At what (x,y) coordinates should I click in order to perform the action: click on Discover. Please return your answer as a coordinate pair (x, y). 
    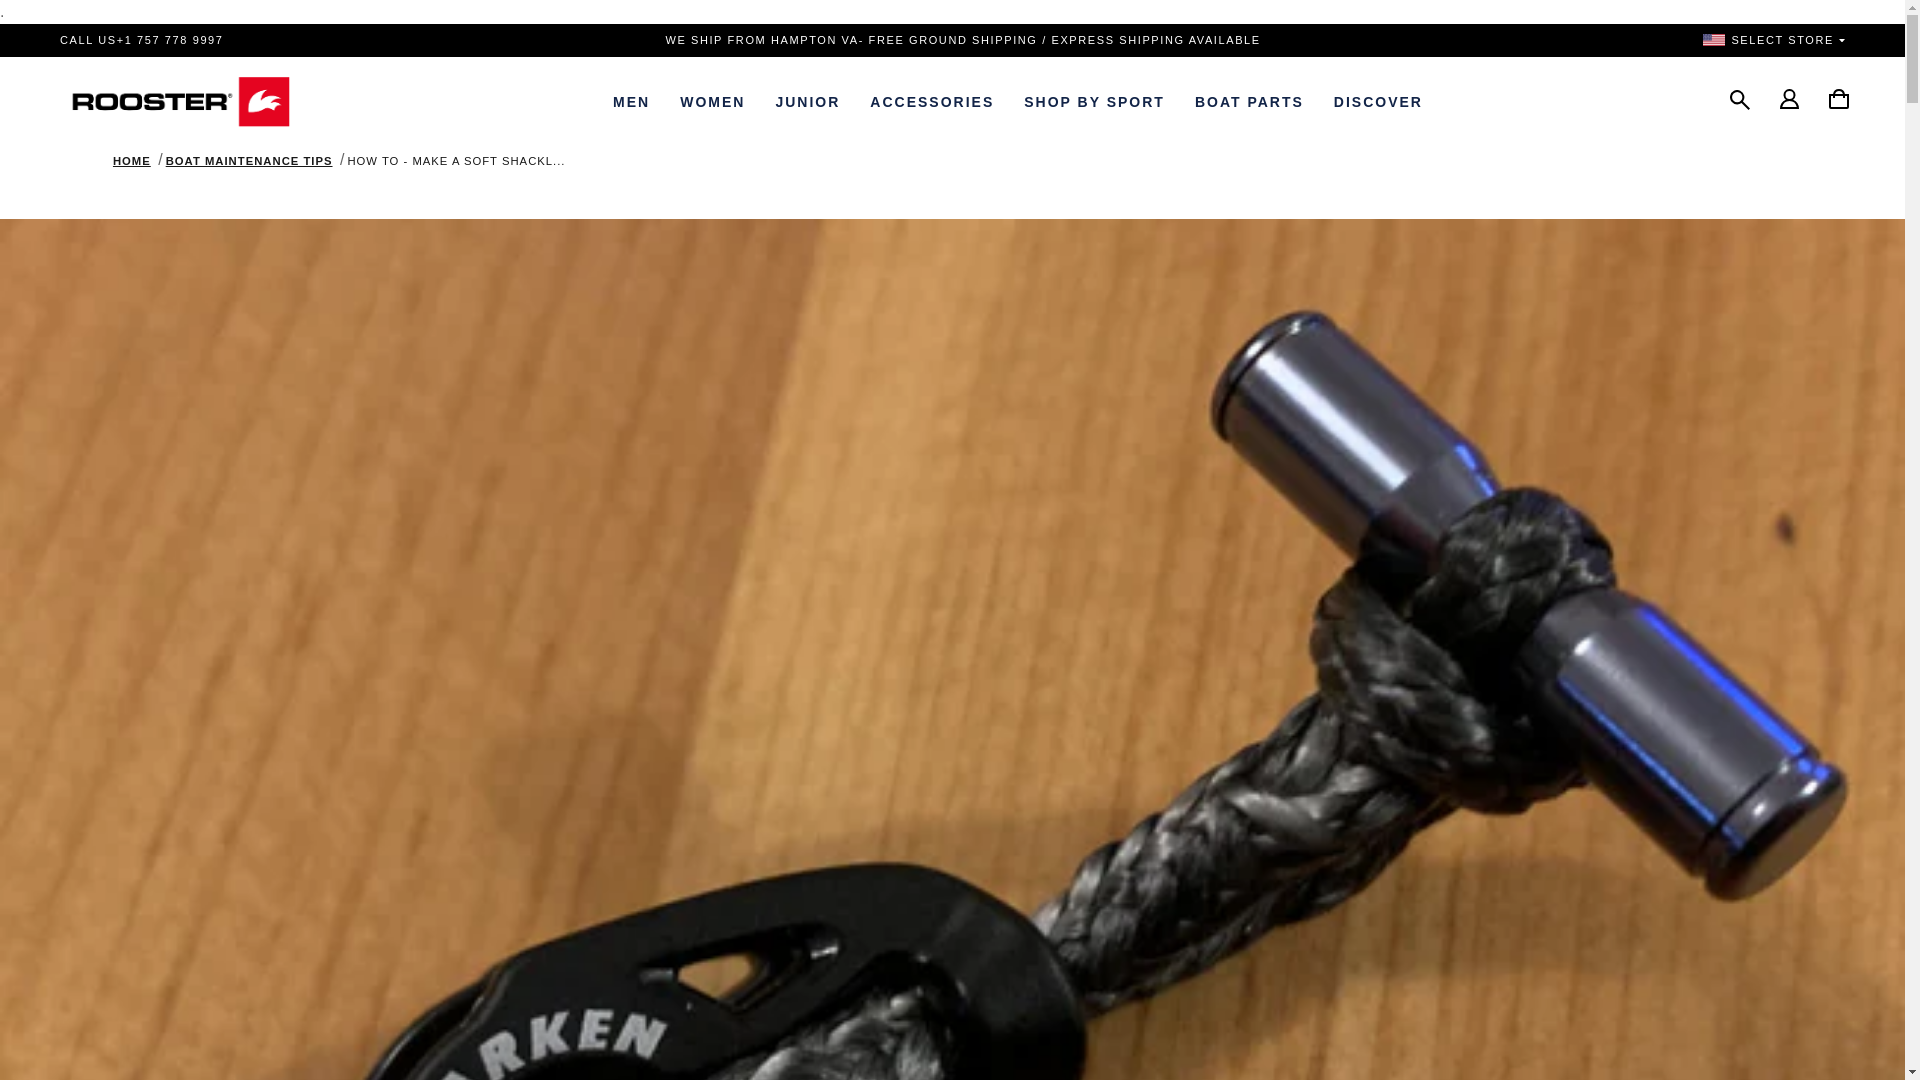
    Looking at the image, I should click on (1378, 101).